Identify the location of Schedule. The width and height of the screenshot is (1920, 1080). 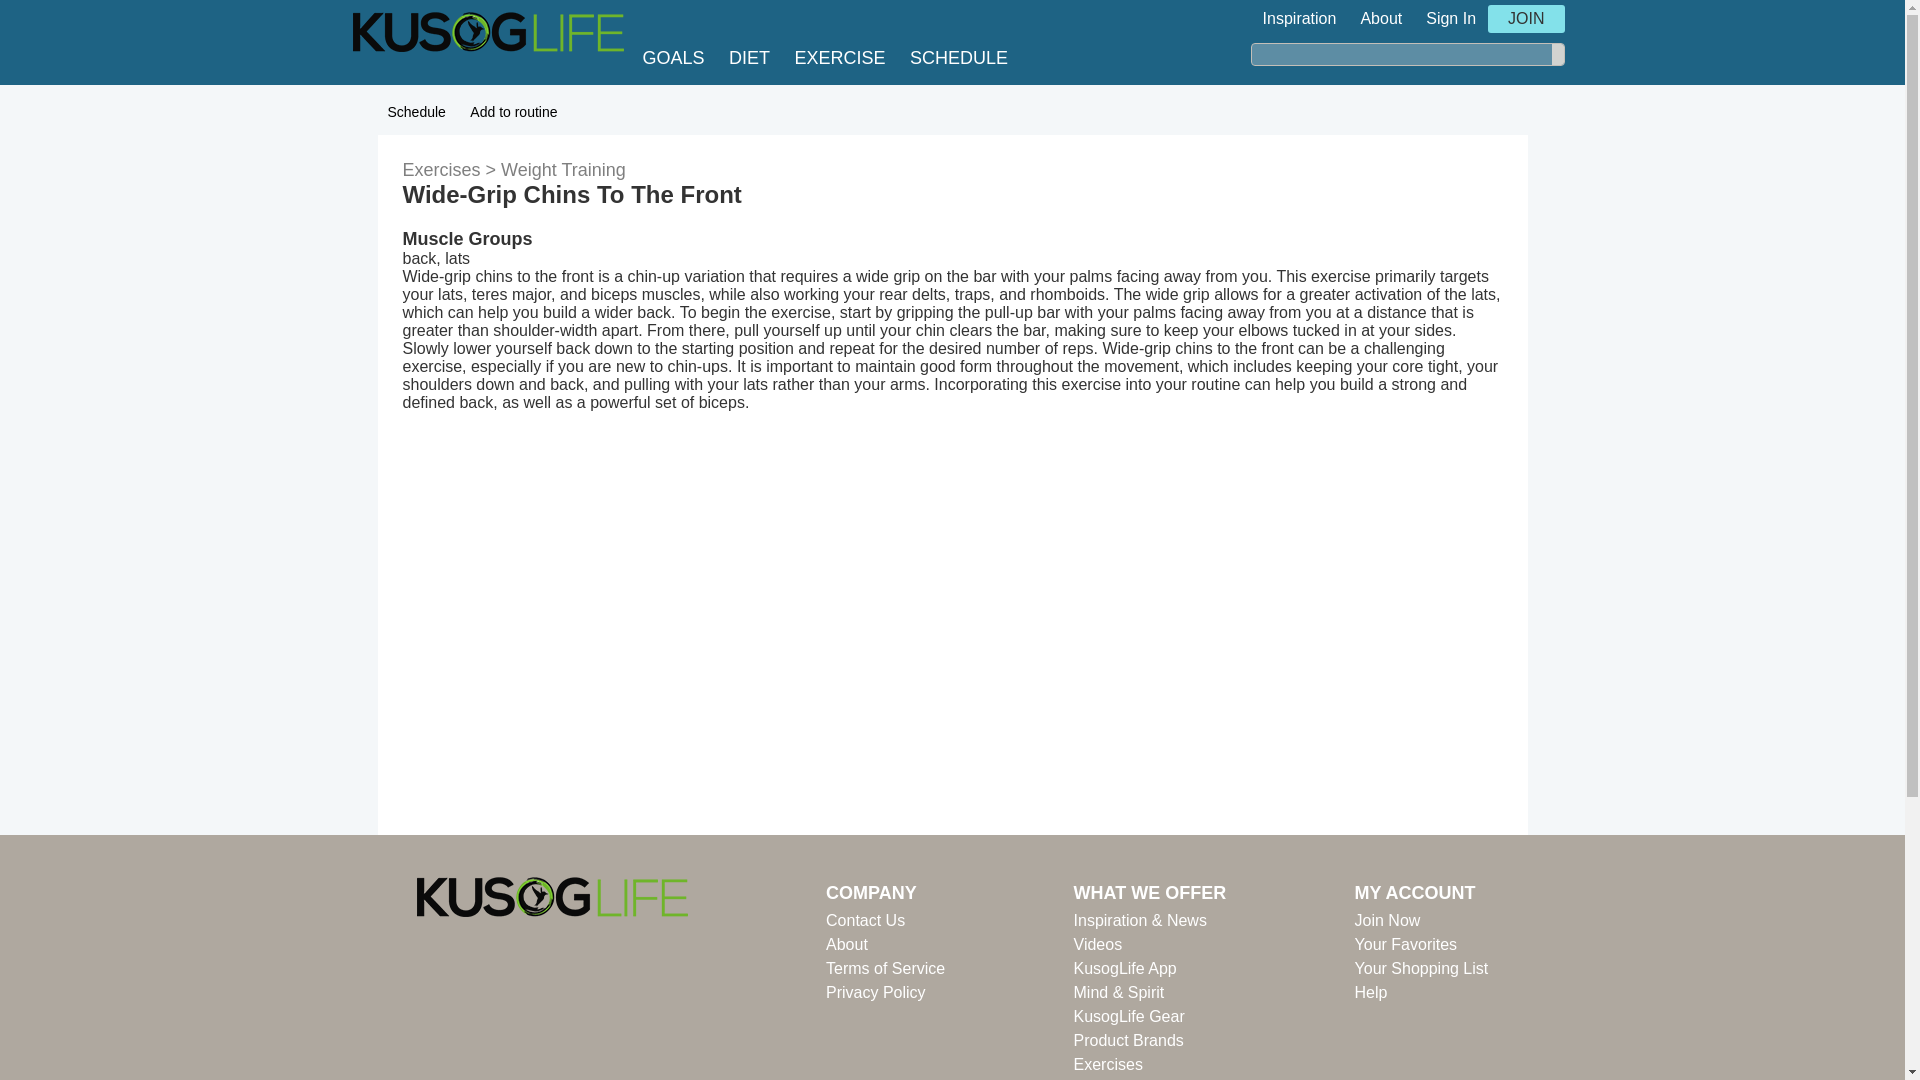
(416, 108).